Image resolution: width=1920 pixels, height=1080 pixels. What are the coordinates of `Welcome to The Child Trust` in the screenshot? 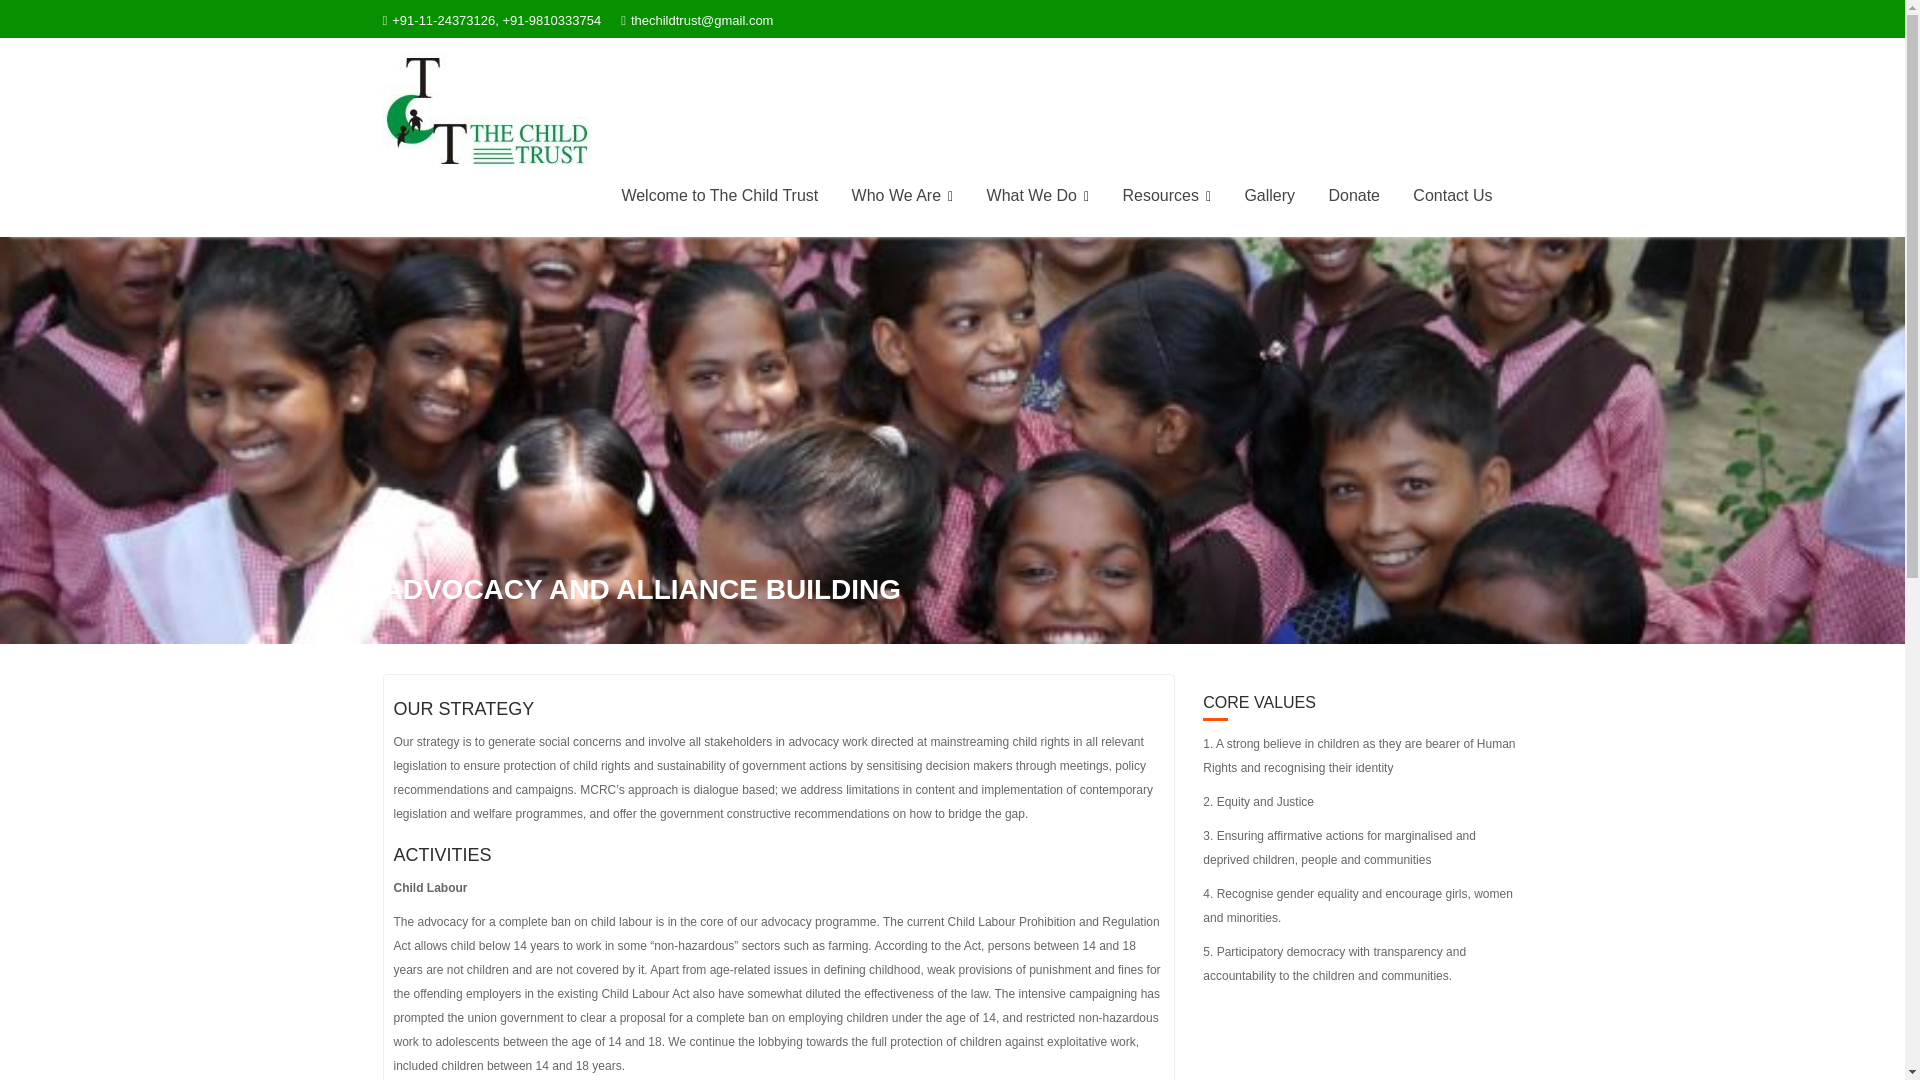 It's located at (720, 196).